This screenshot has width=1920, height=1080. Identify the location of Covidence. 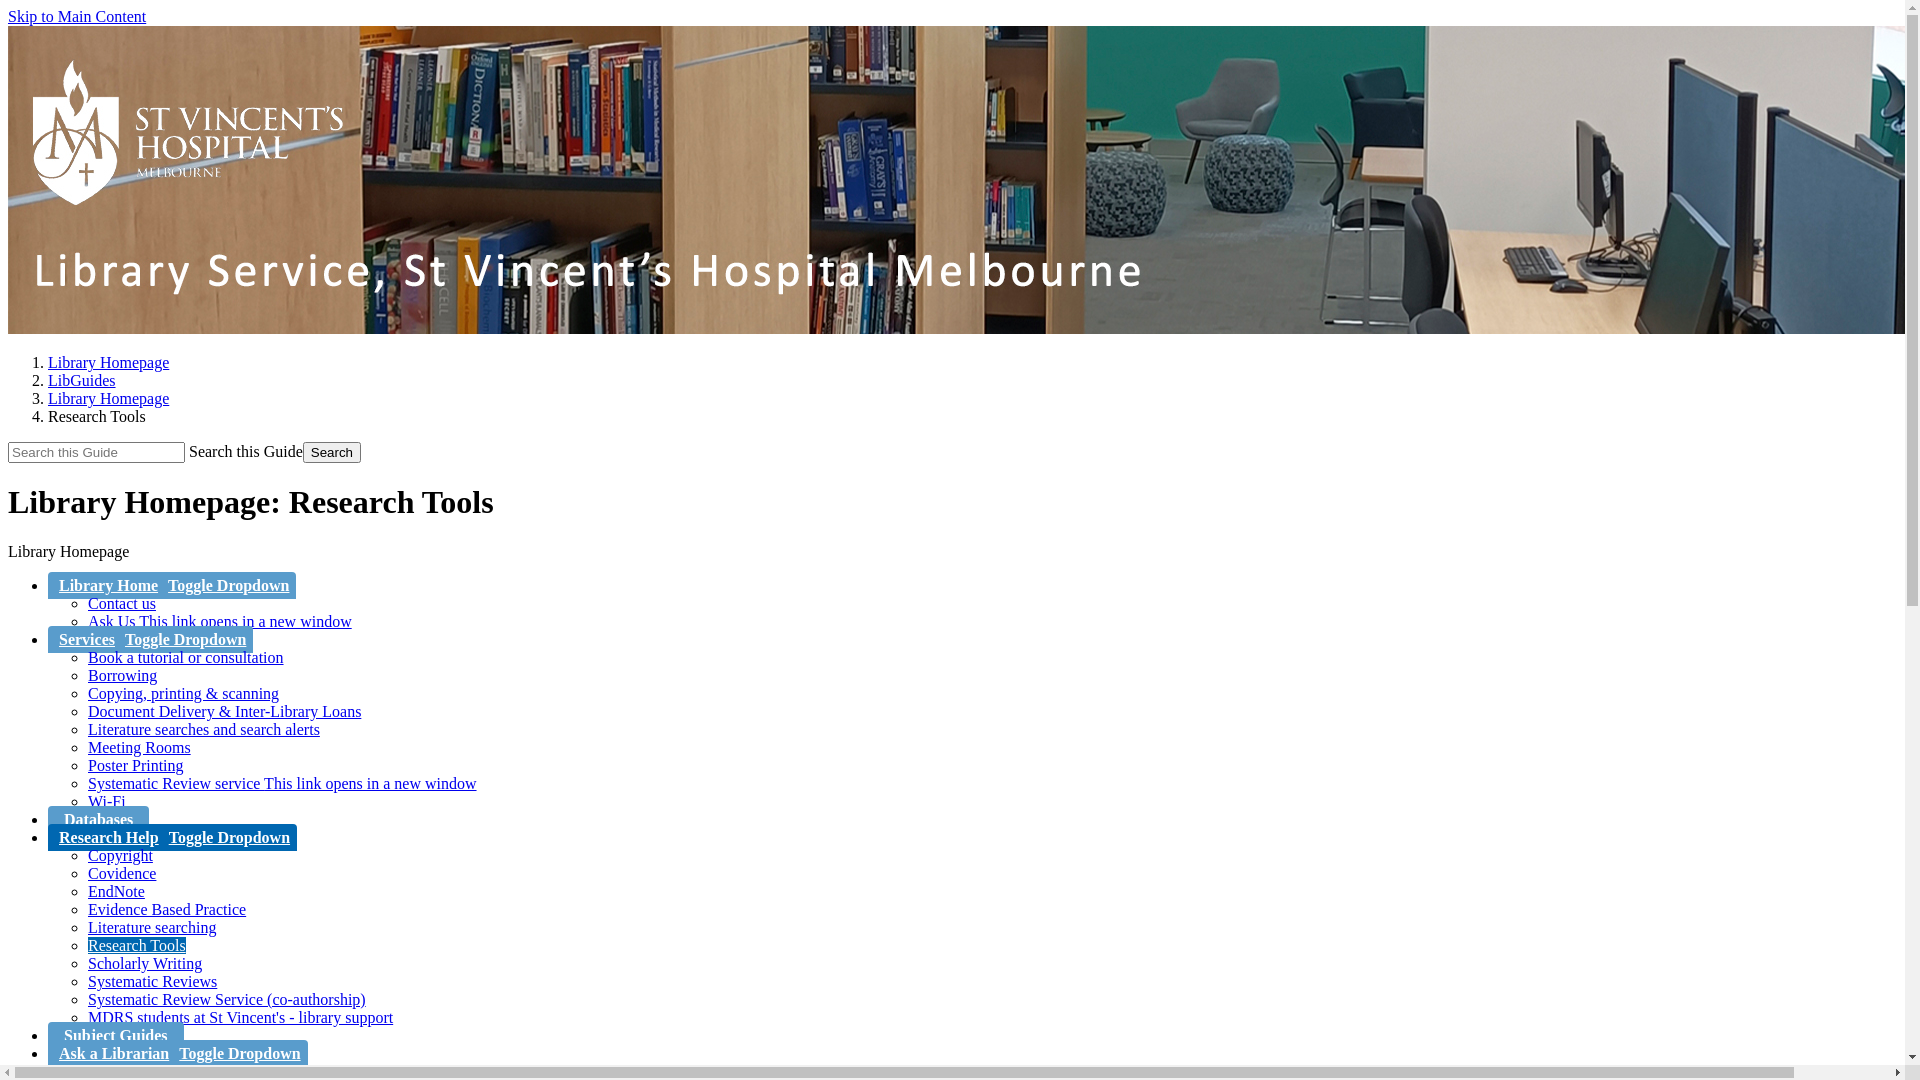
(122, 874).